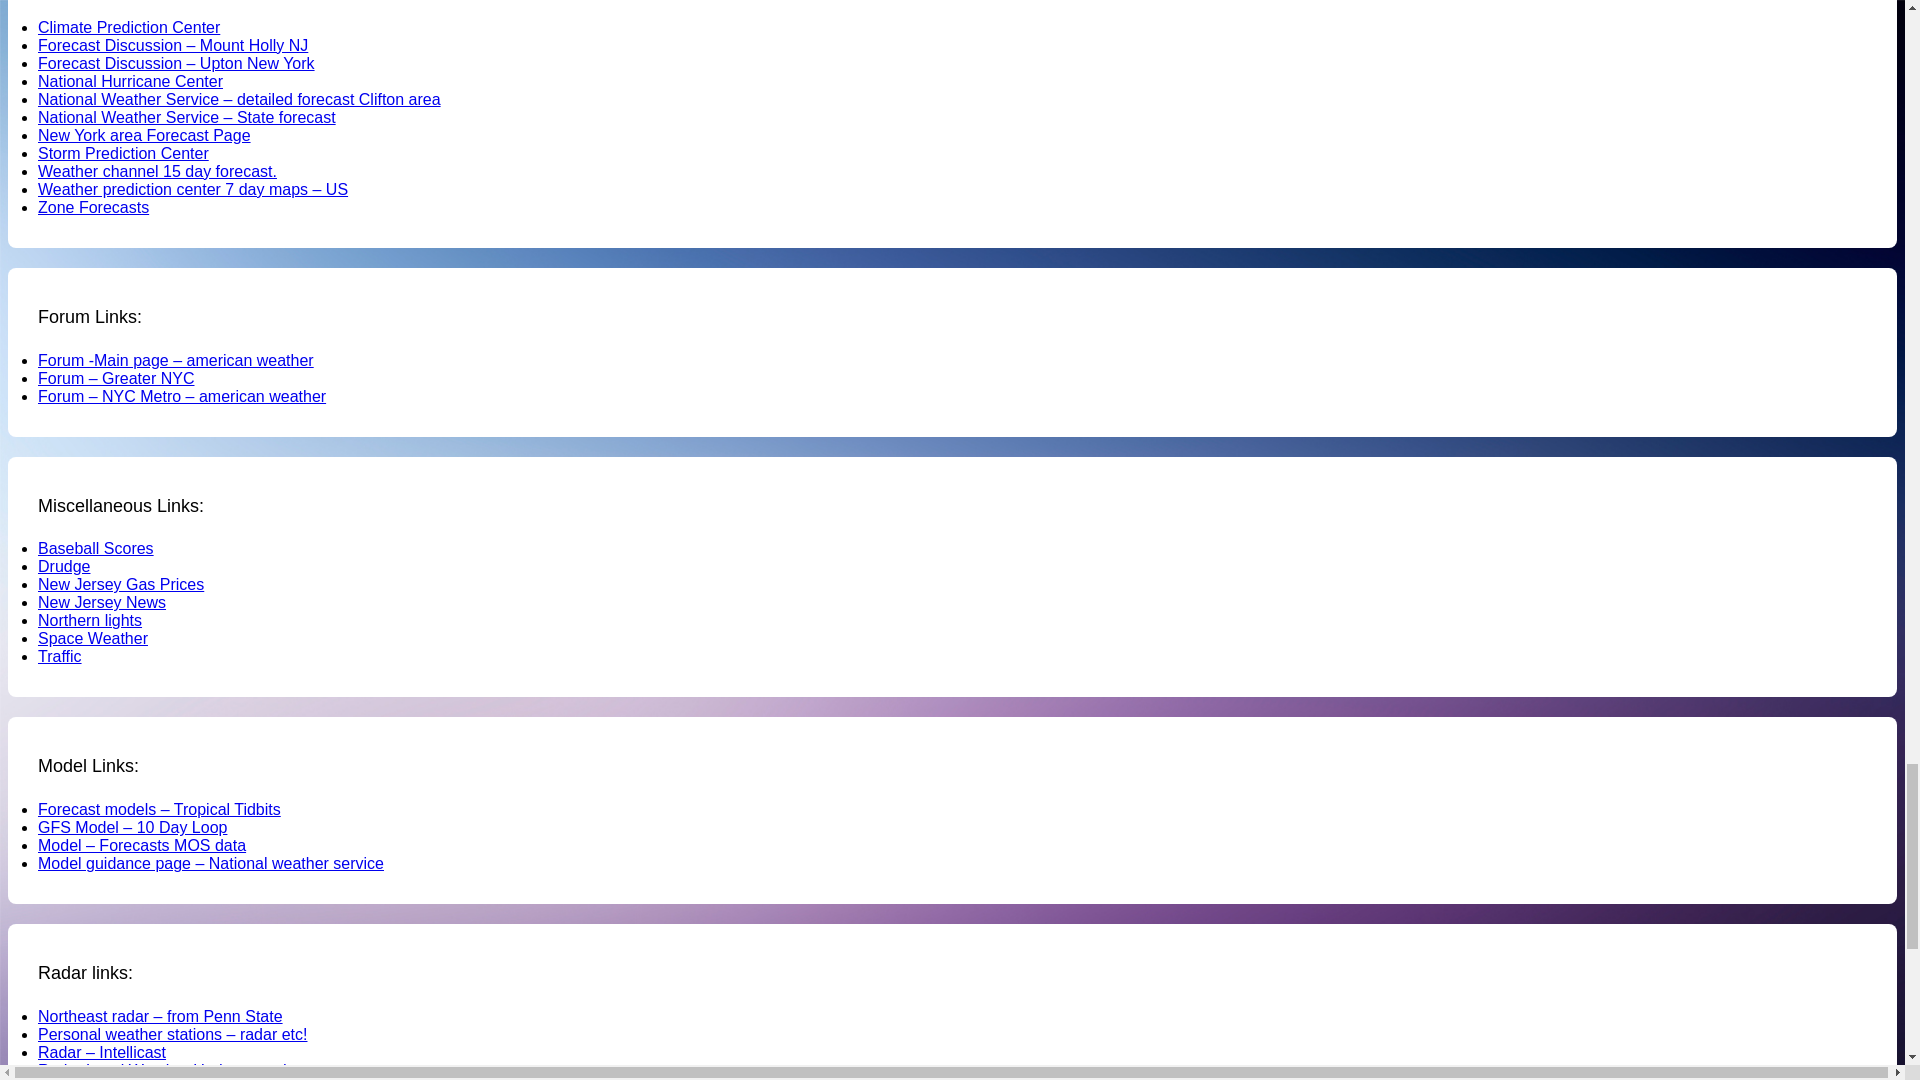 This screenshot has width=1920, height=1080. Describe the element at coordinates (159, 809) in the screenshot. I see `Great model site!` at that location.